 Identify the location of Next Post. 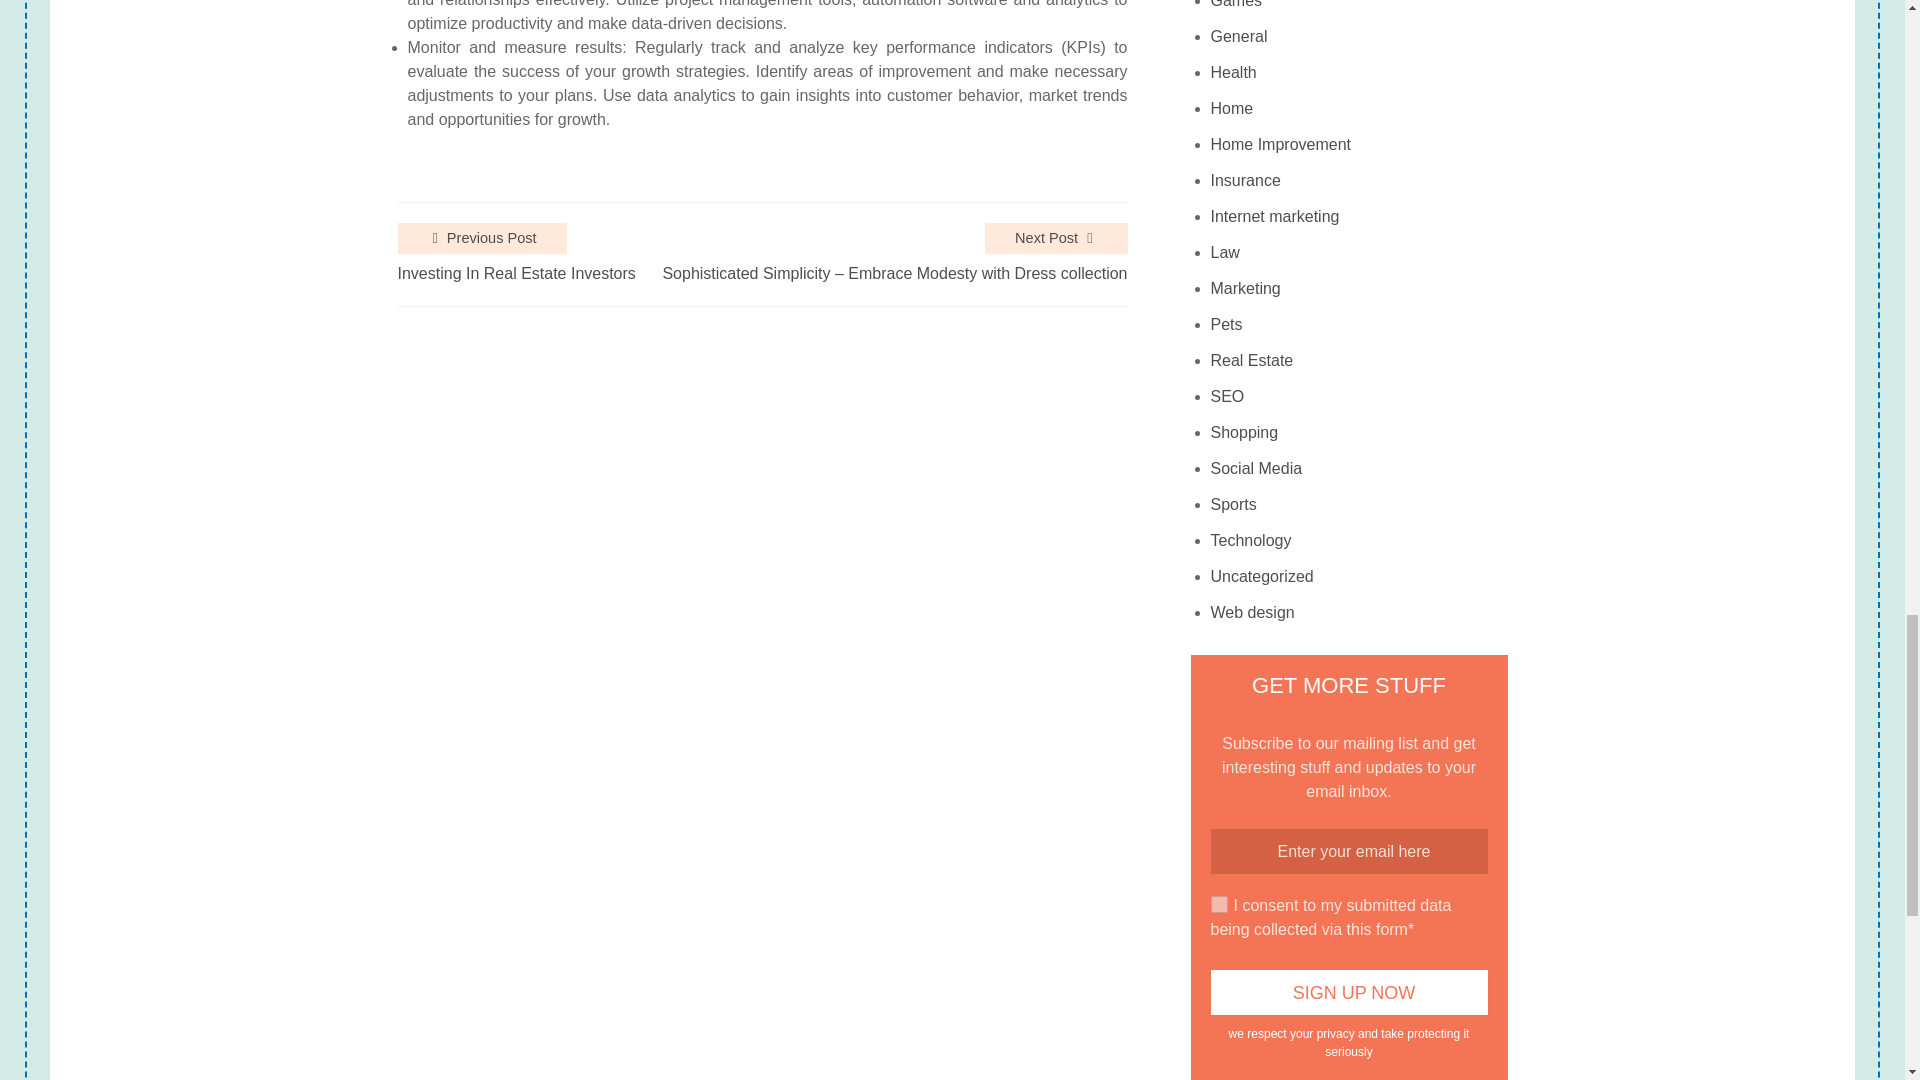
(1056, 238).